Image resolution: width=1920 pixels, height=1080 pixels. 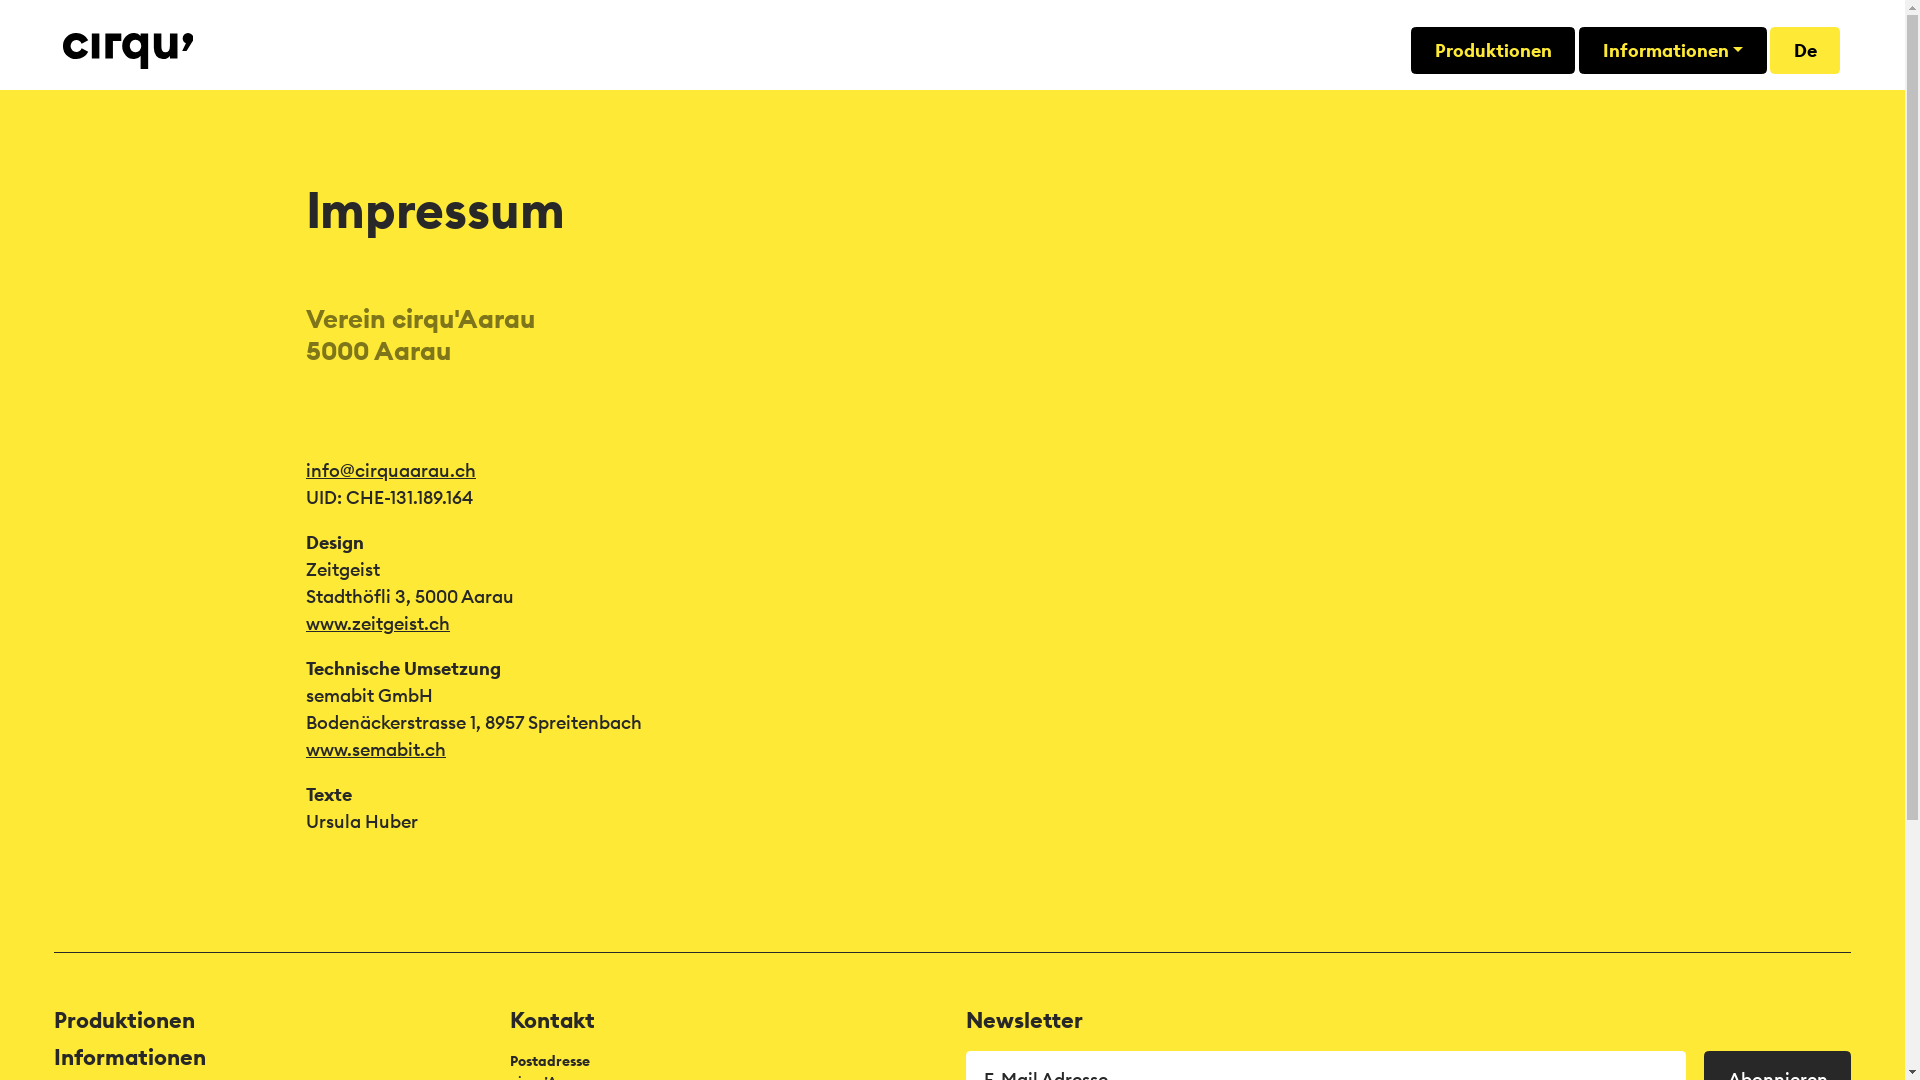 What do you see at coordinates (124, 1020) in the screenshot?
I see `Produktionen` at bounding box center [124, 1020].